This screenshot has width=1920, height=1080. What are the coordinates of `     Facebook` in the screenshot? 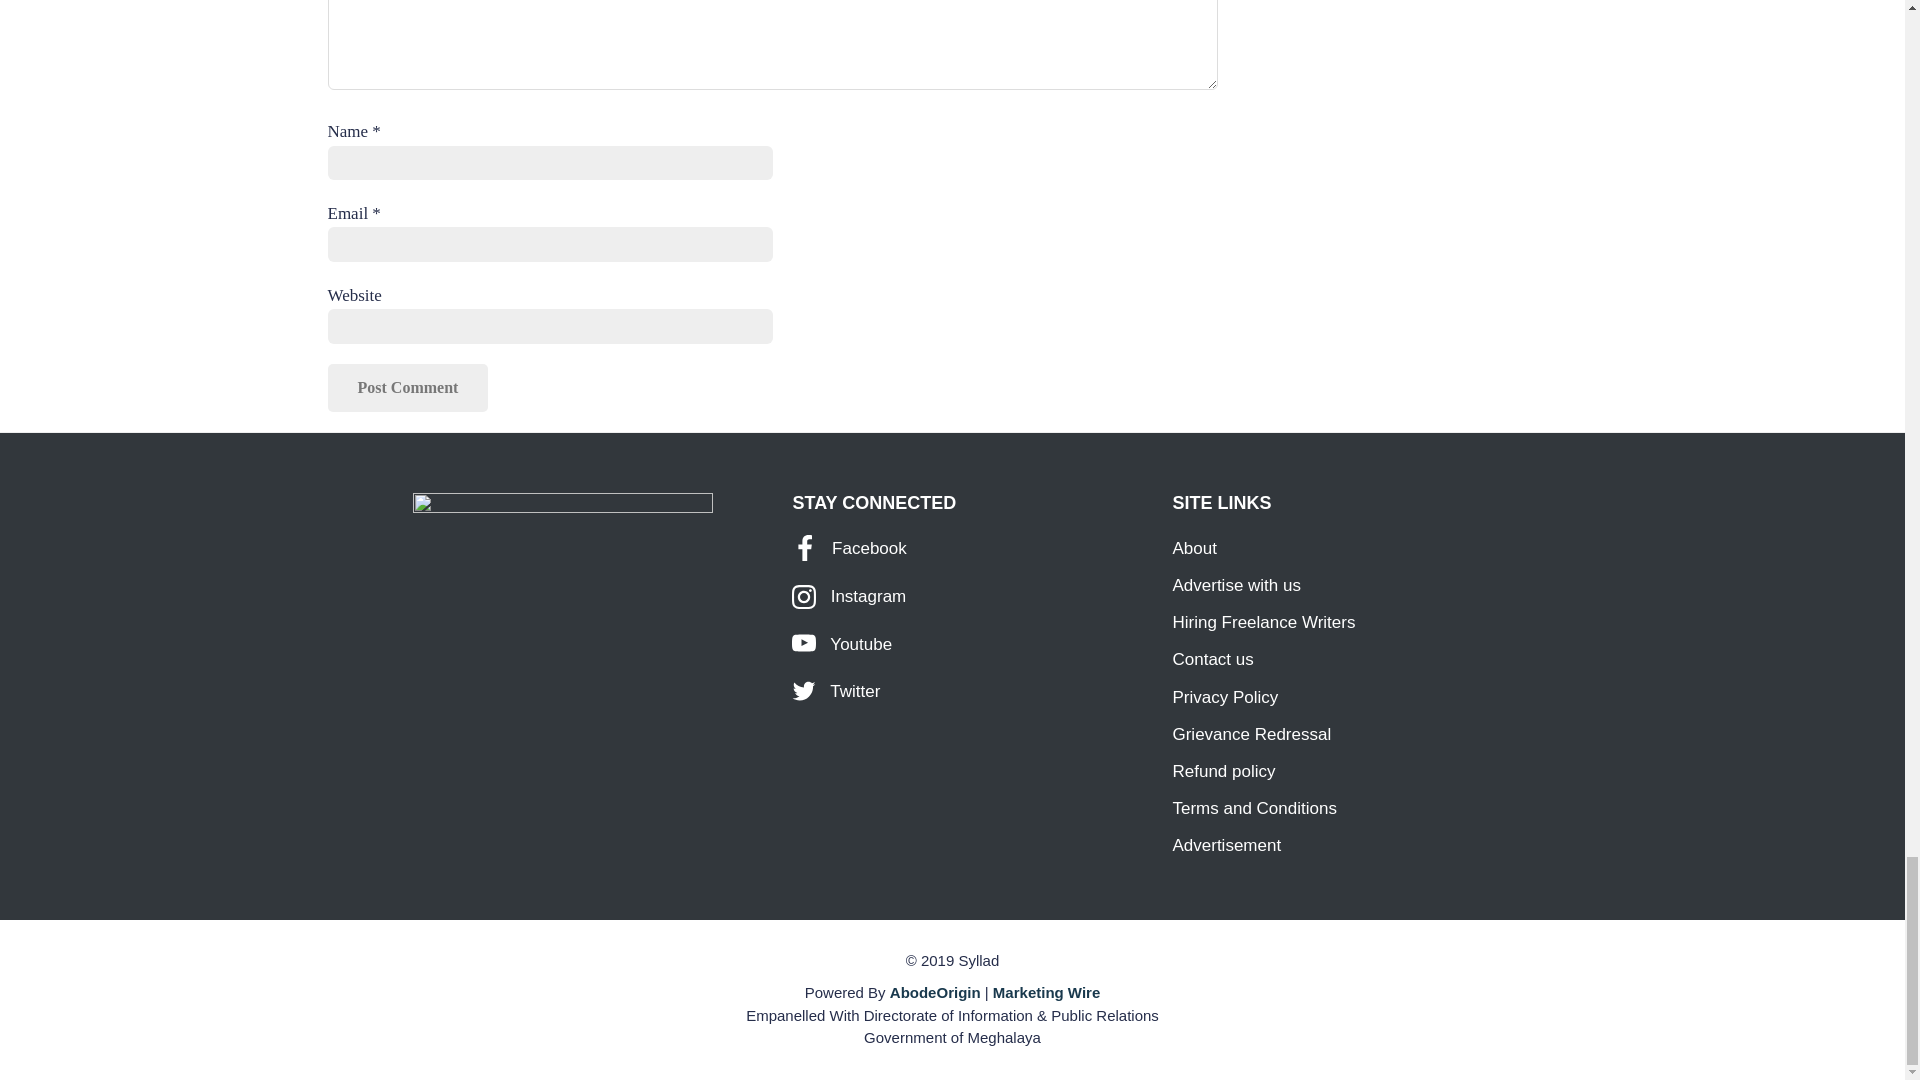 It's located at (848, 548).